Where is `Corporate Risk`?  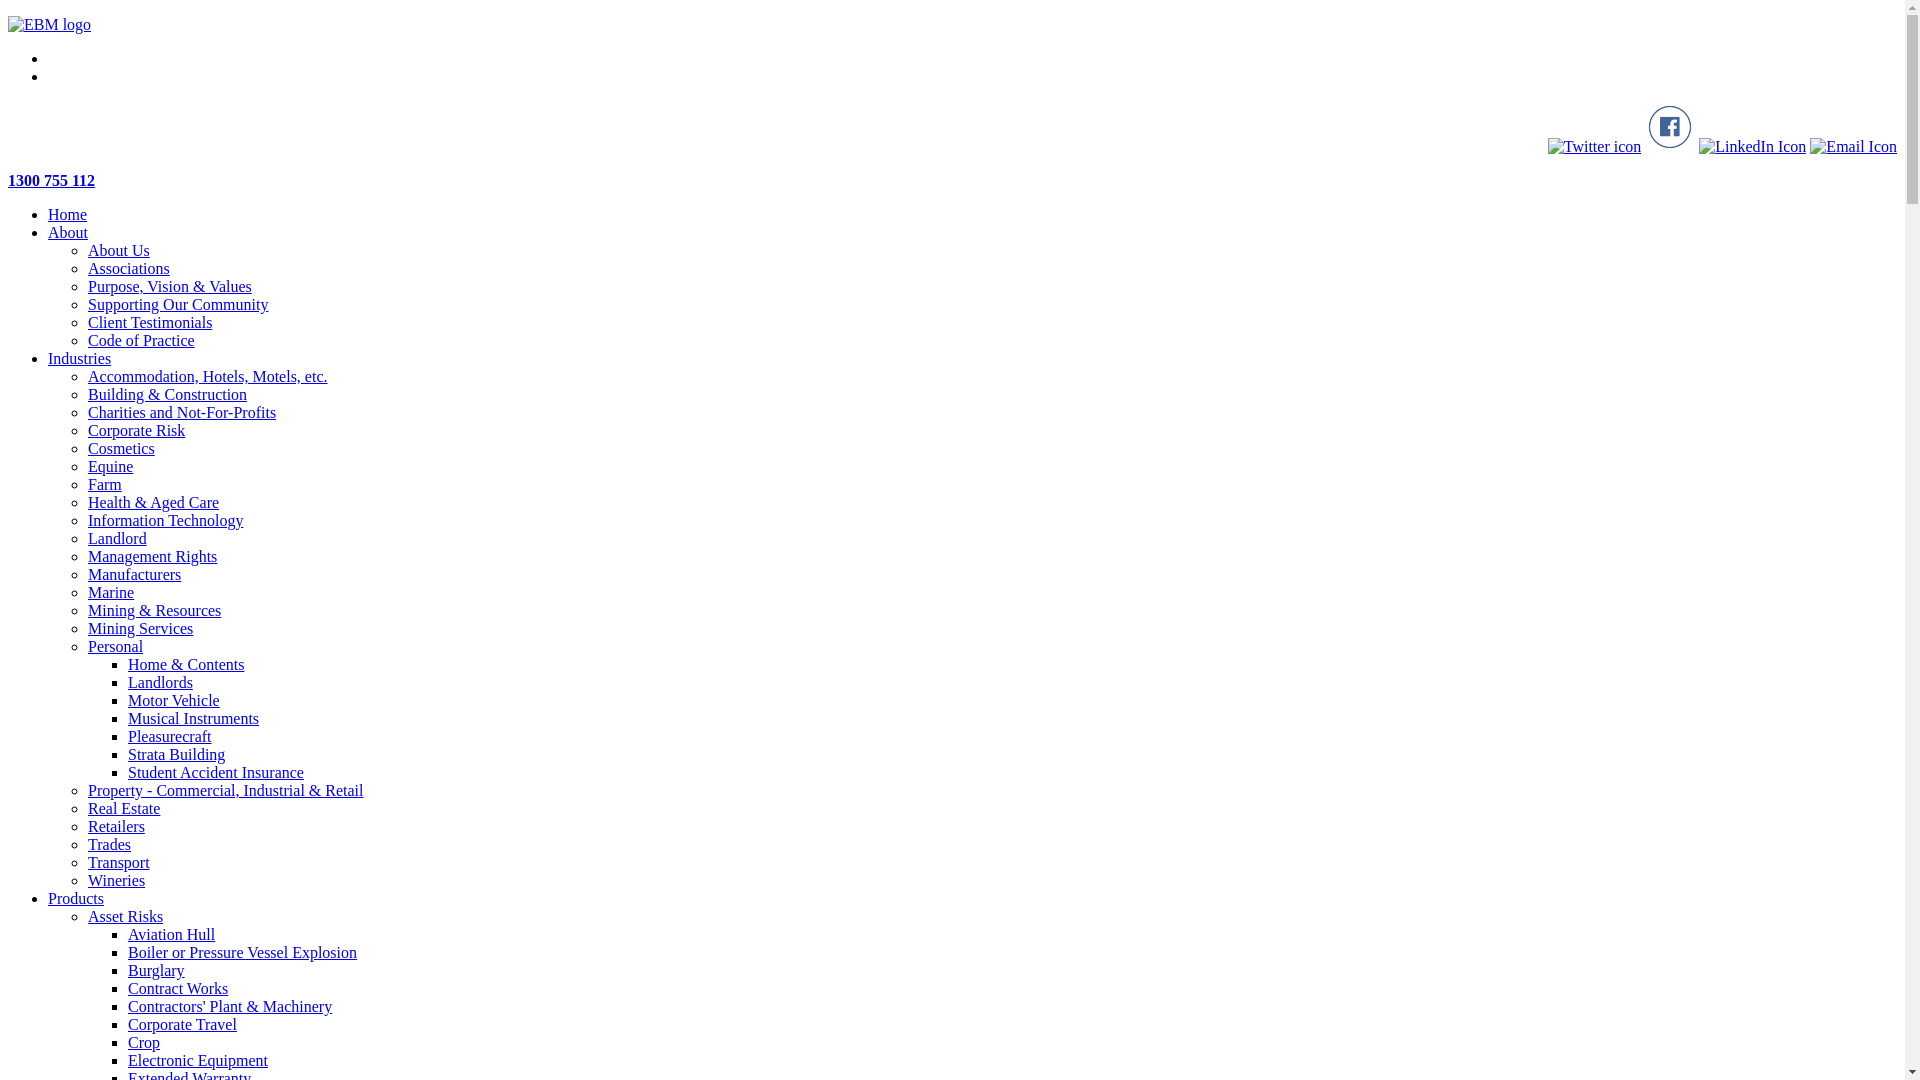
Corporate Risk is located at coordinates (136, 430).